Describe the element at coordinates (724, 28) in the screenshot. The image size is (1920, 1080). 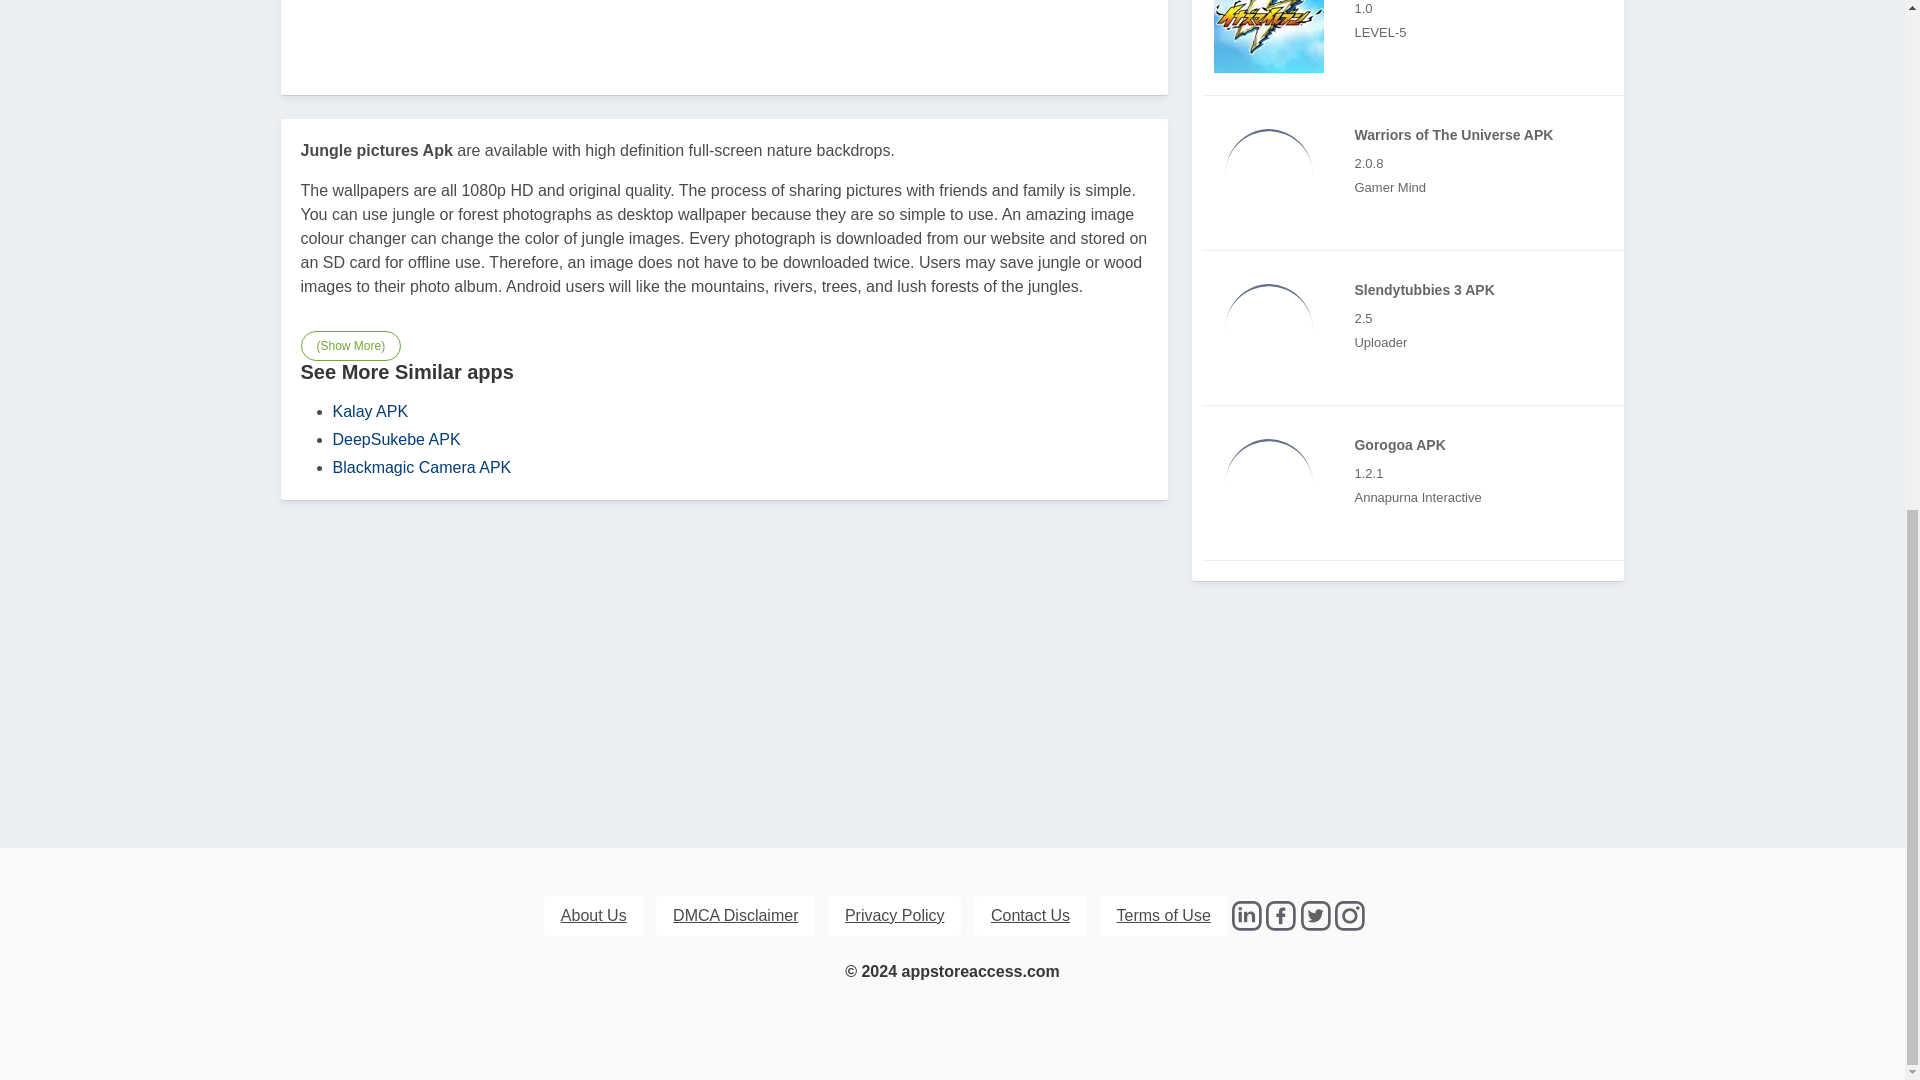
I see `Advertisement` at that location.